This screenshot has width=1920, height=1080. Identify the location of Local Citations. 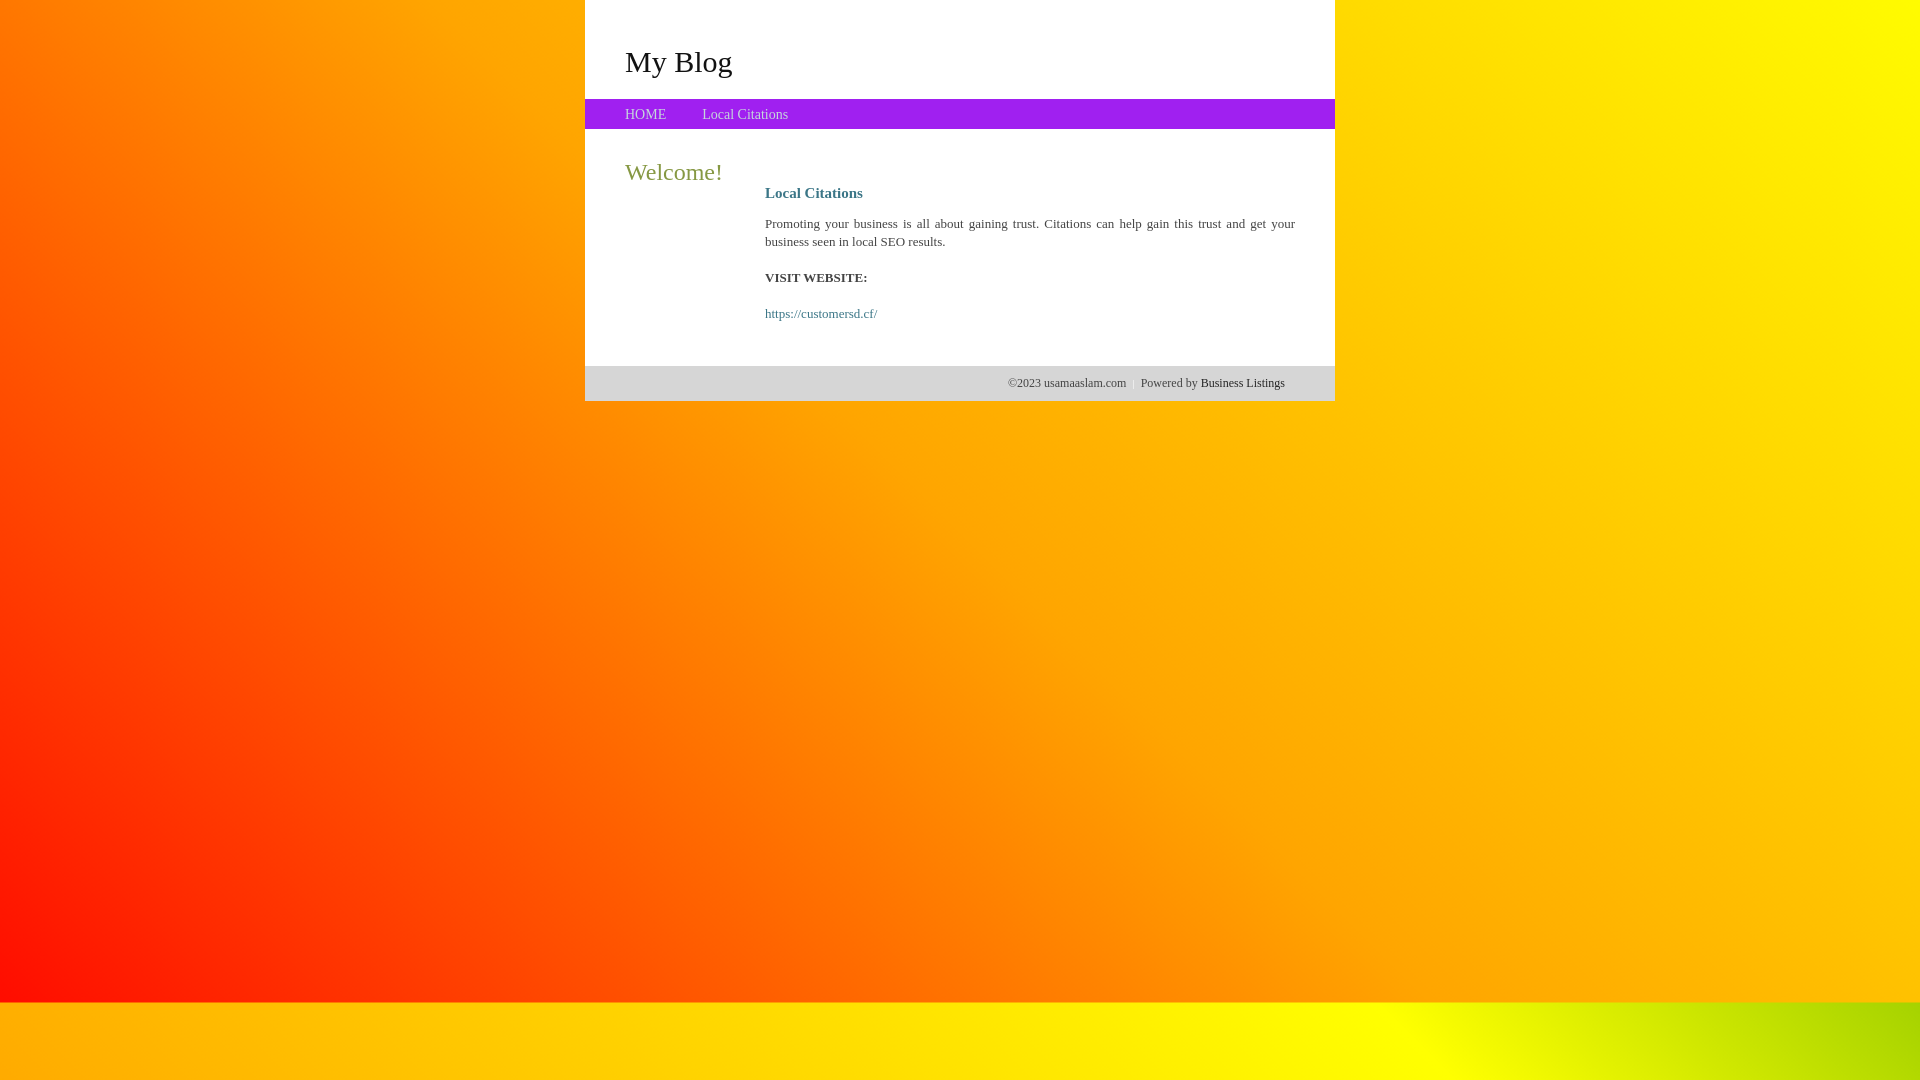
(745, 114).